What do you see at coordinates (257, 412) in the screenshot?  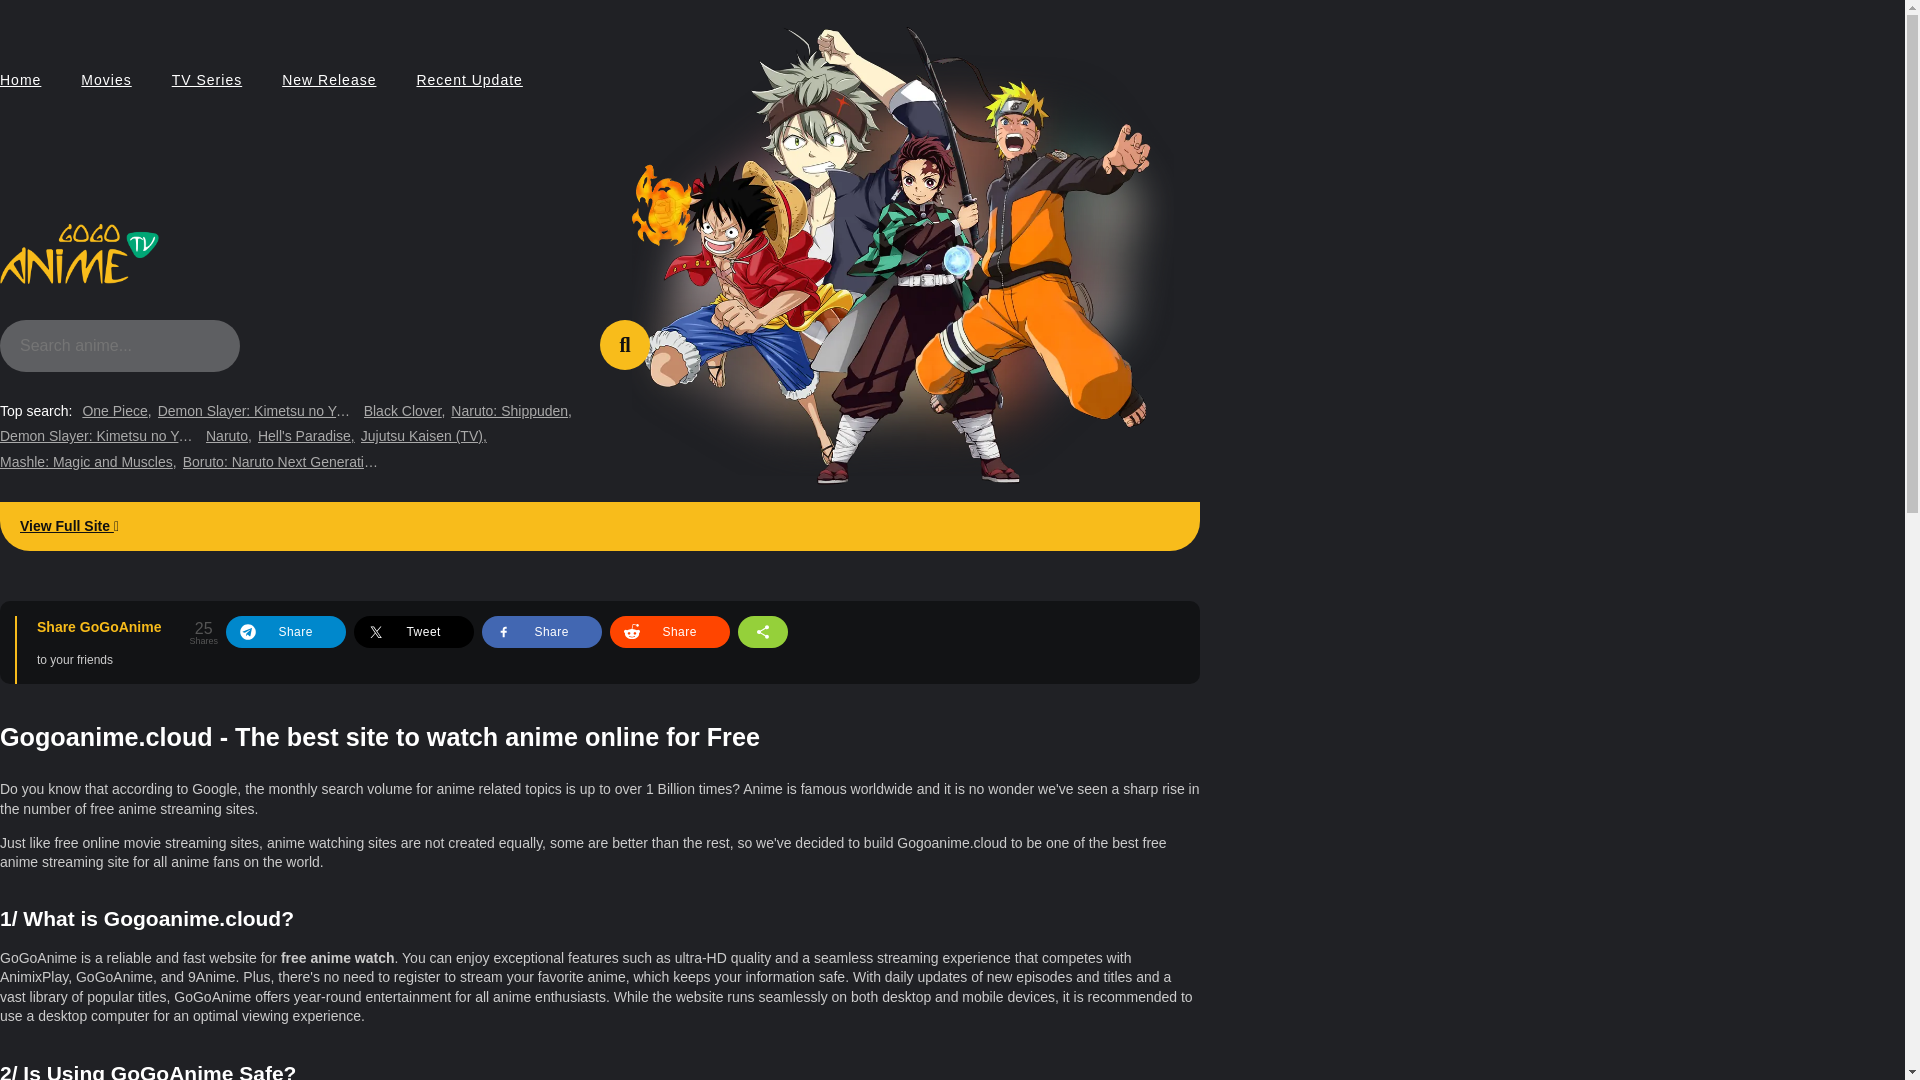 I see `Demon Slayer: Kimetsu no Yaiba Swordsmith Village Arc` at bounding box center [257, 412].